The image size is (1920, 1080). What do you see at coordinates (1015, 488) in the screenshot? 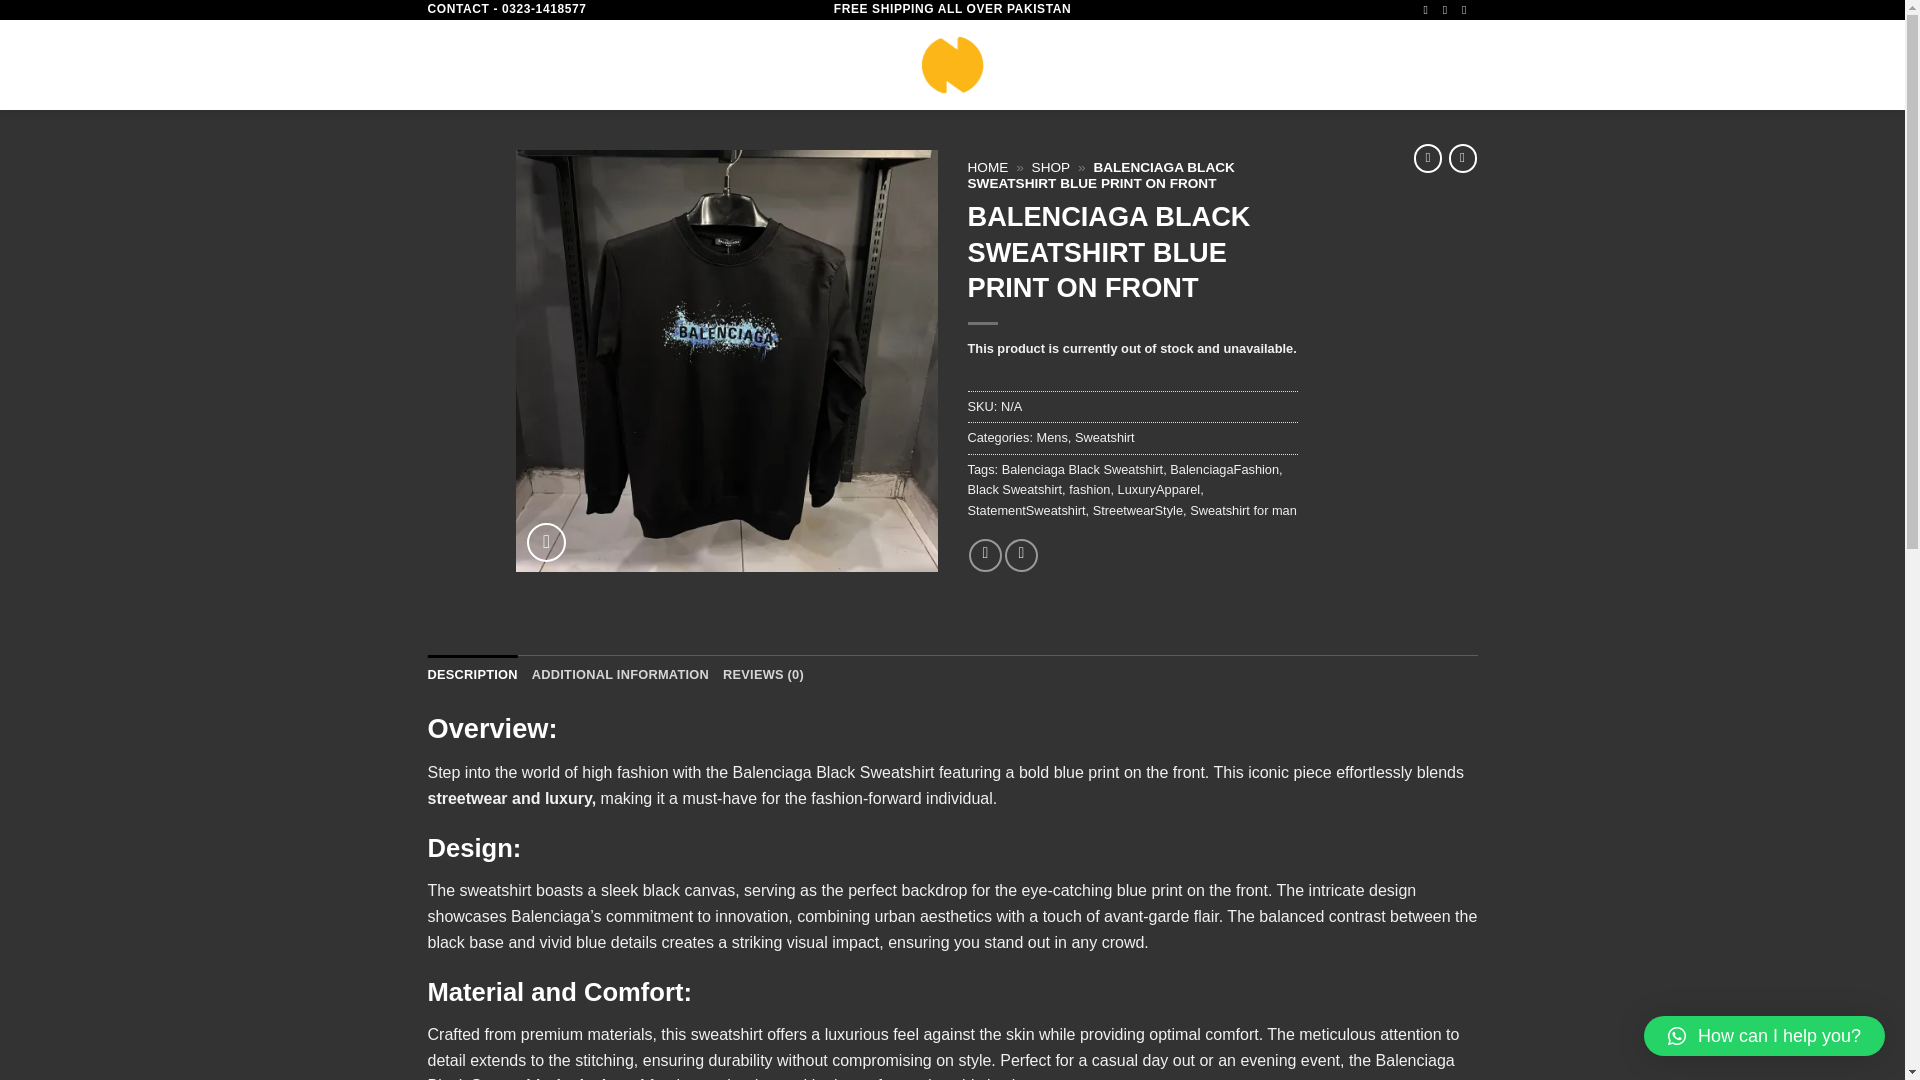
I see `Black Sweatshirt` at bounding box center [1015, 488].